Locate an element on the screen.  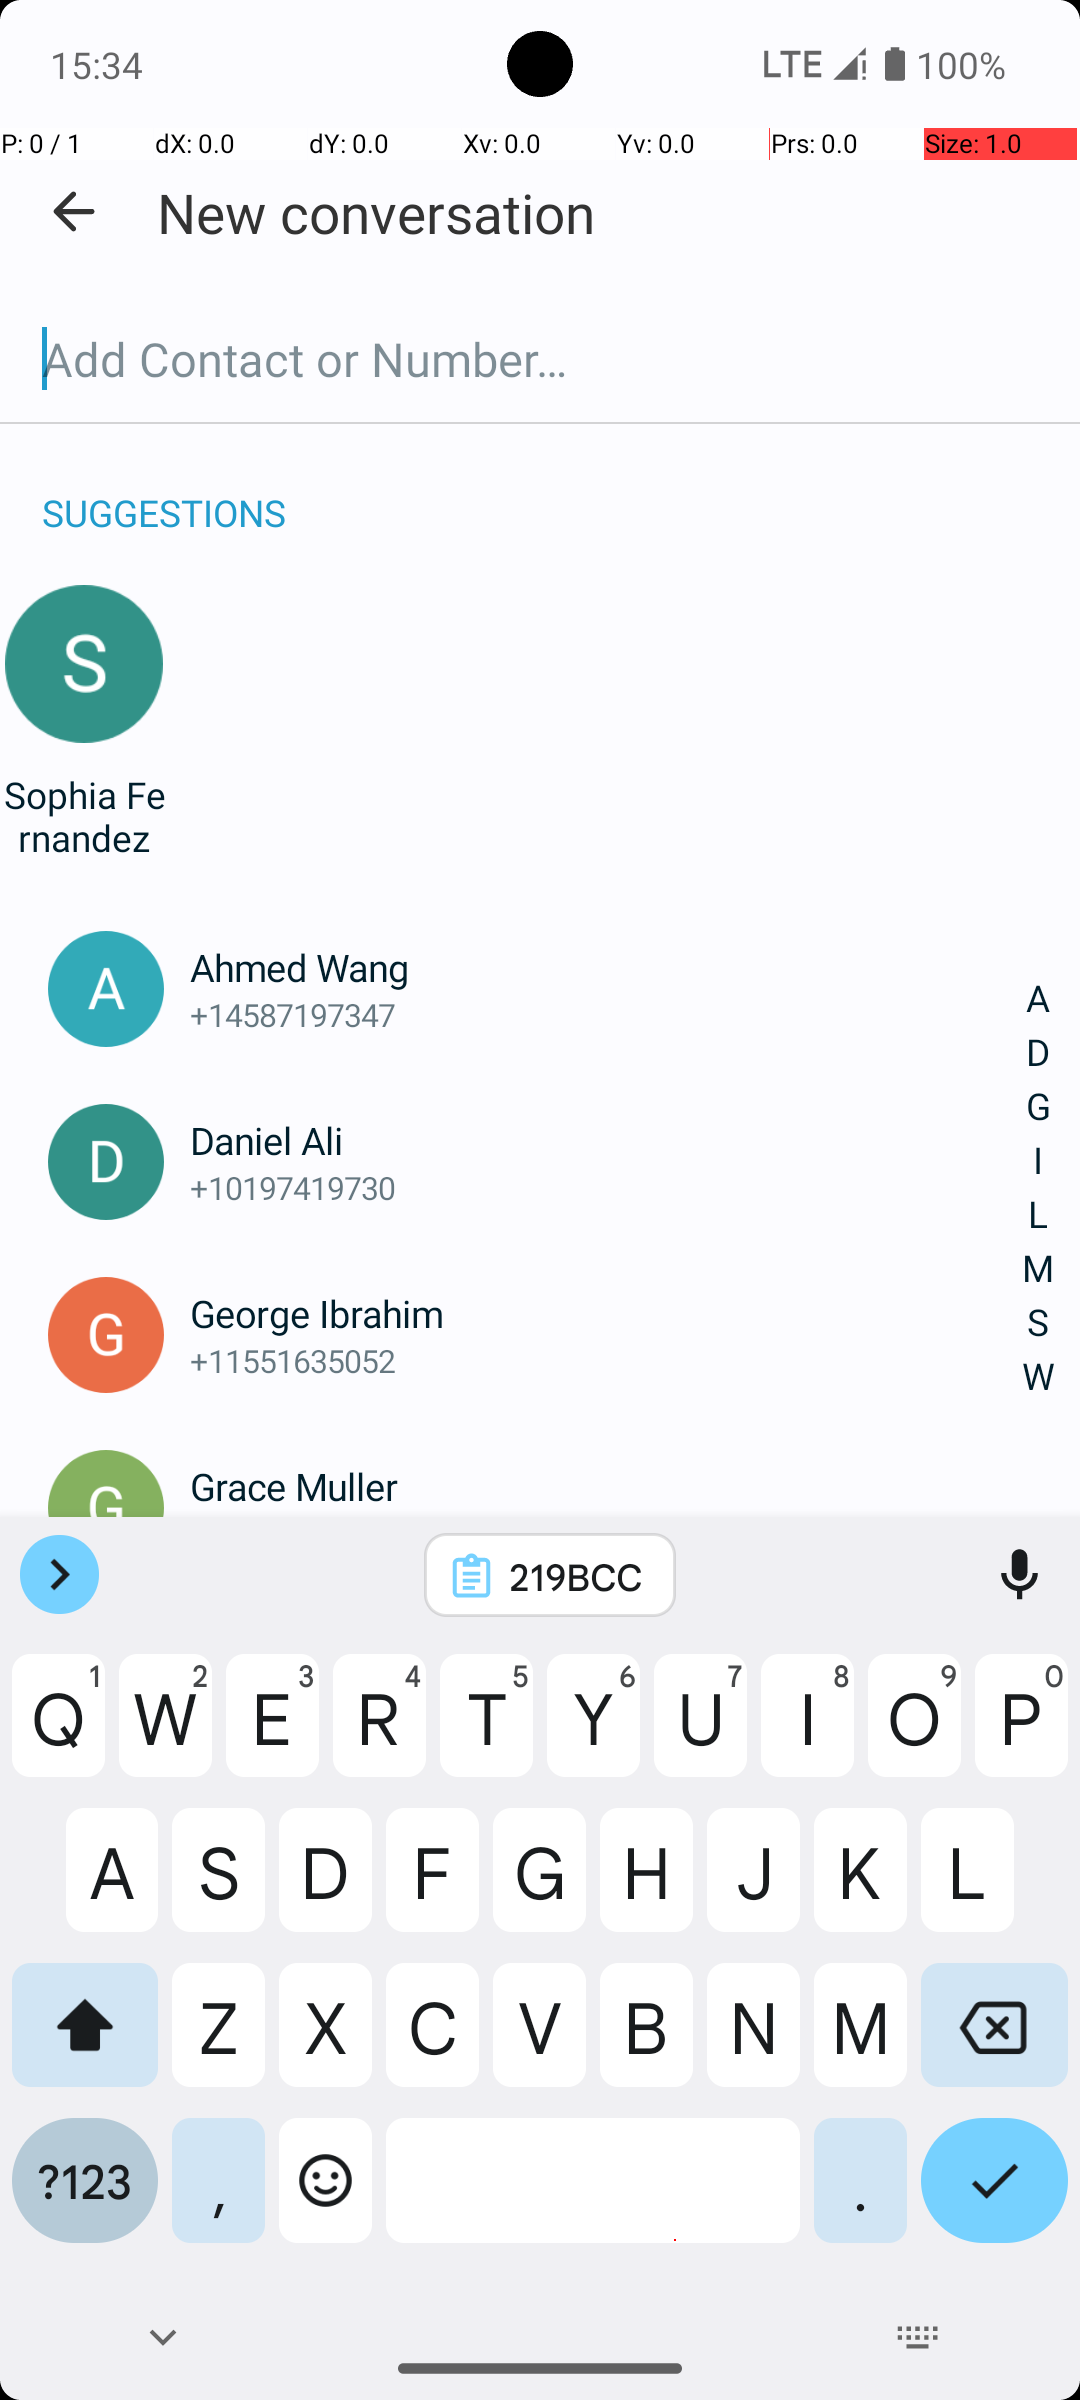
Sophia Fernandez is located at coordinates (84, 816).